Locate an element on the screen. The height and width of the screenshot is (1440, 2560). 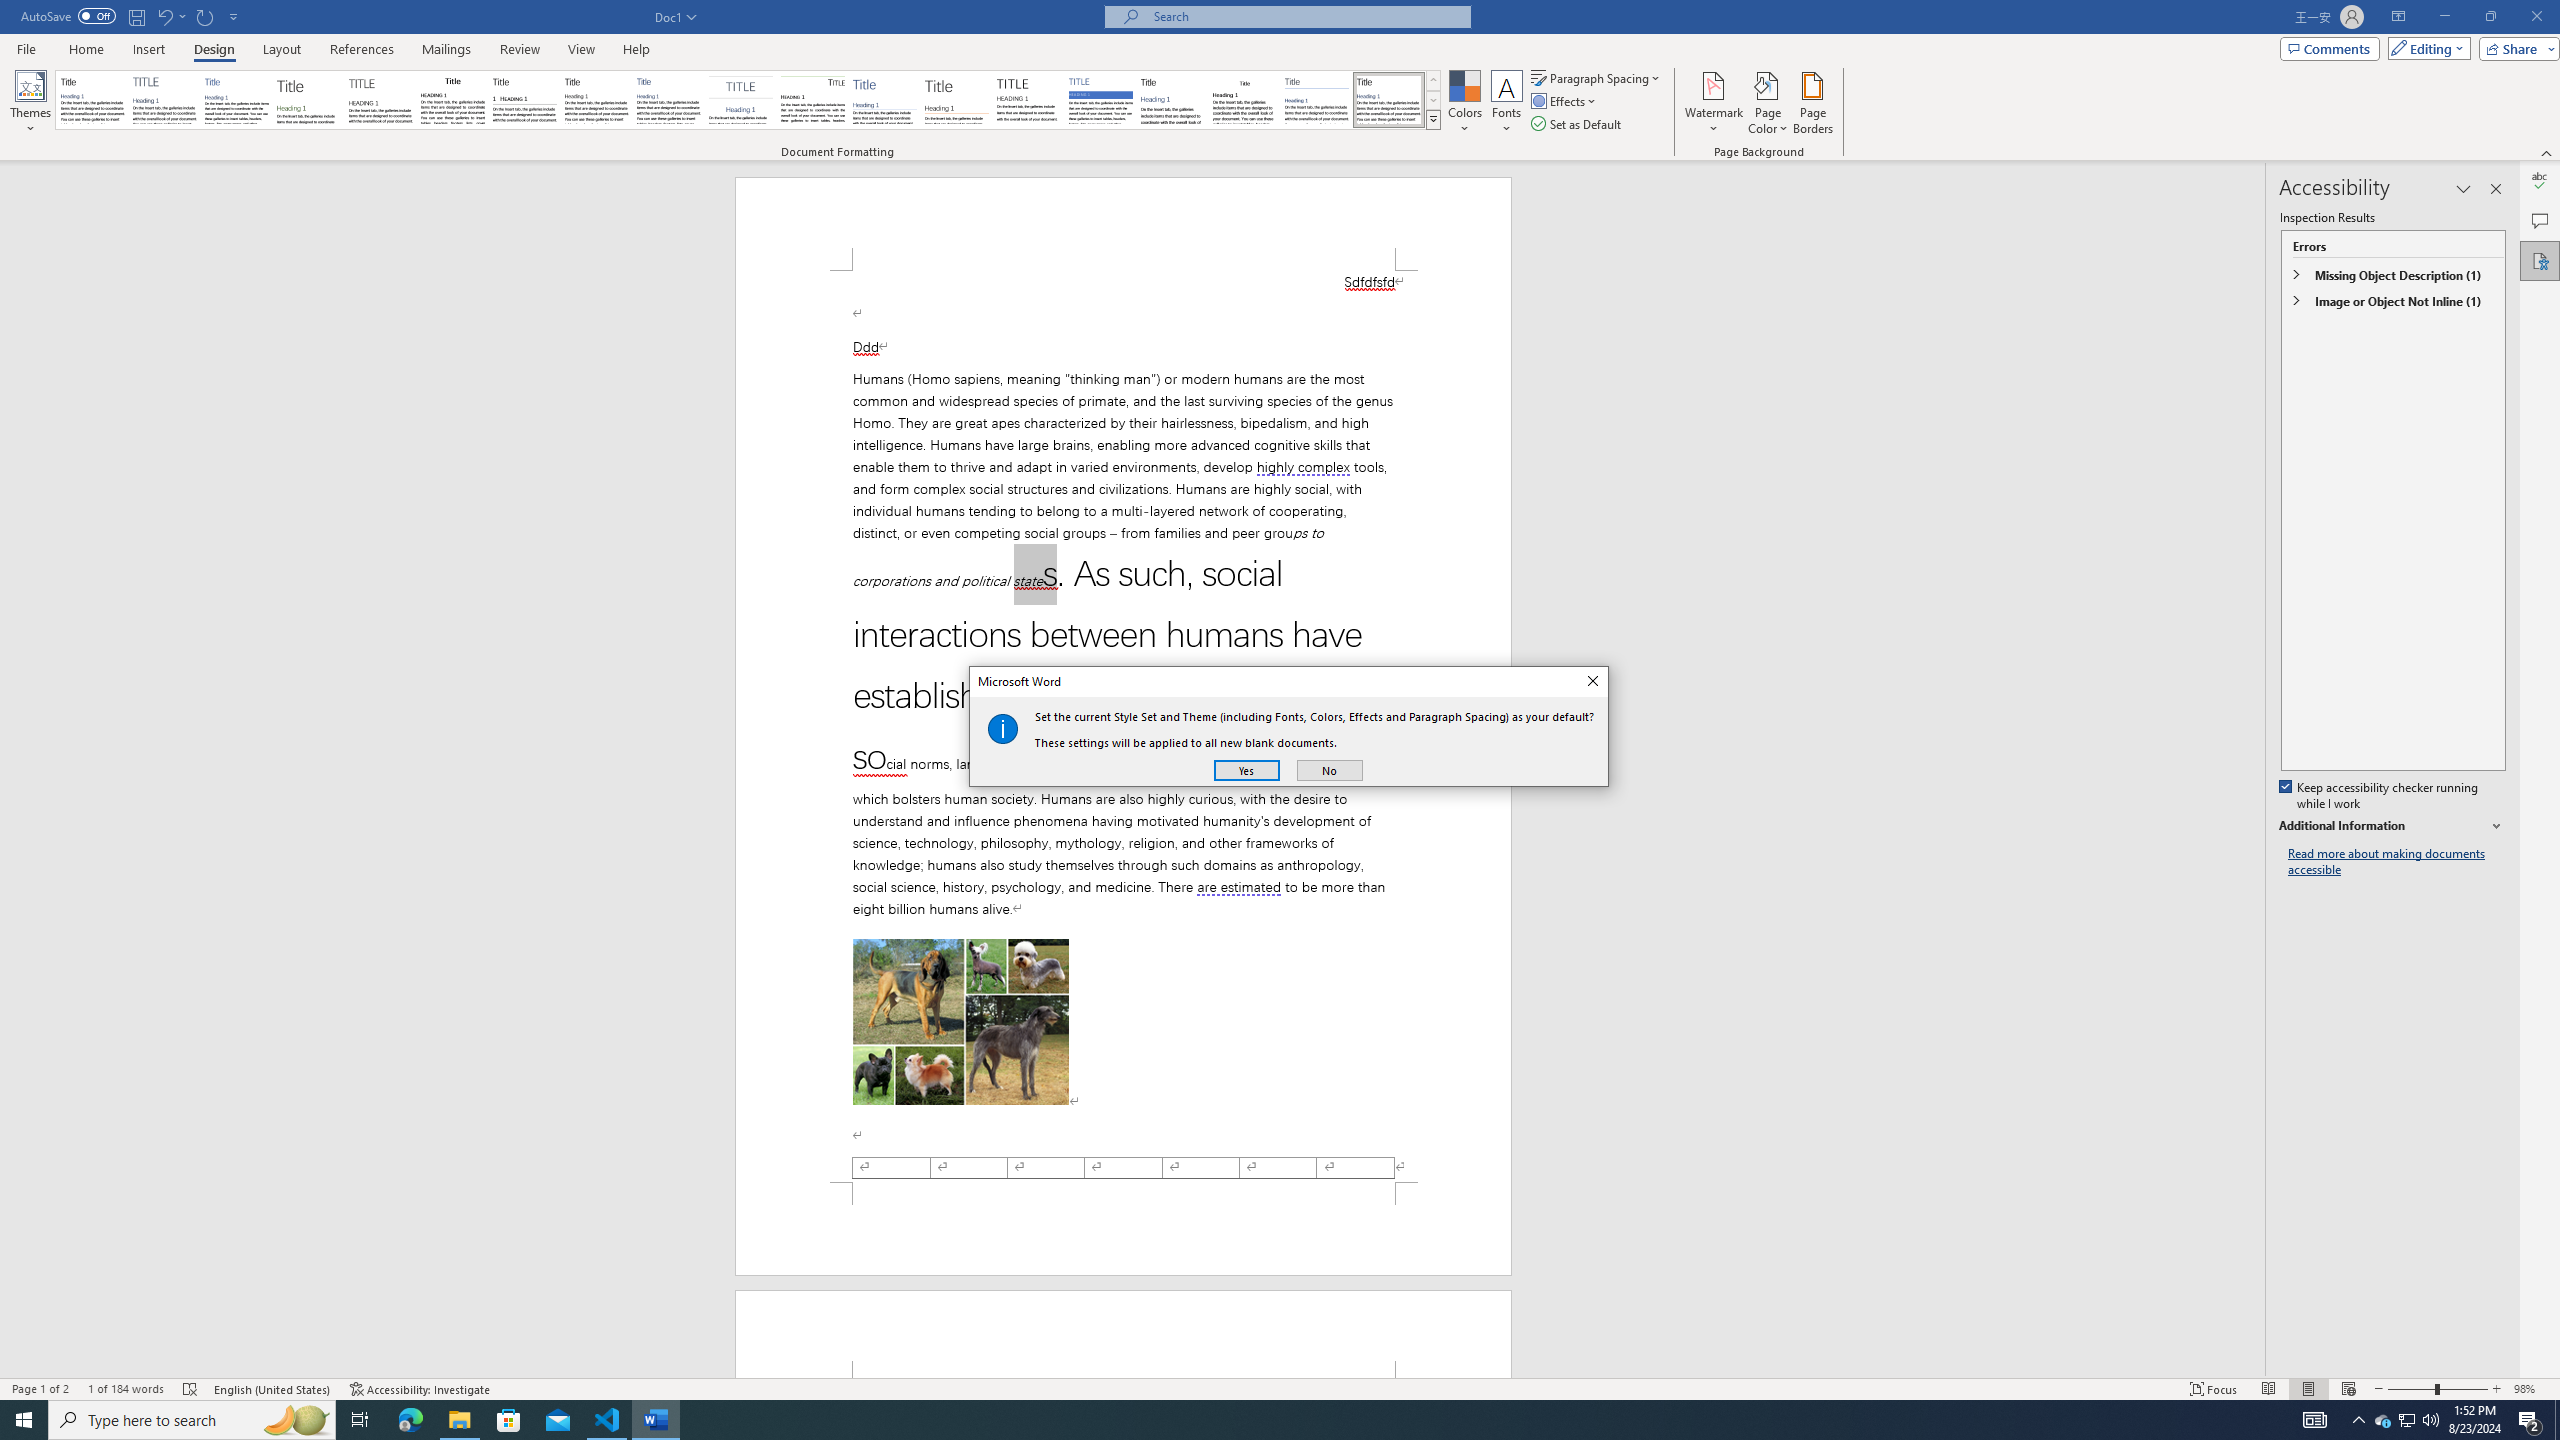
Page Color is located at coordinates (1768, 103).